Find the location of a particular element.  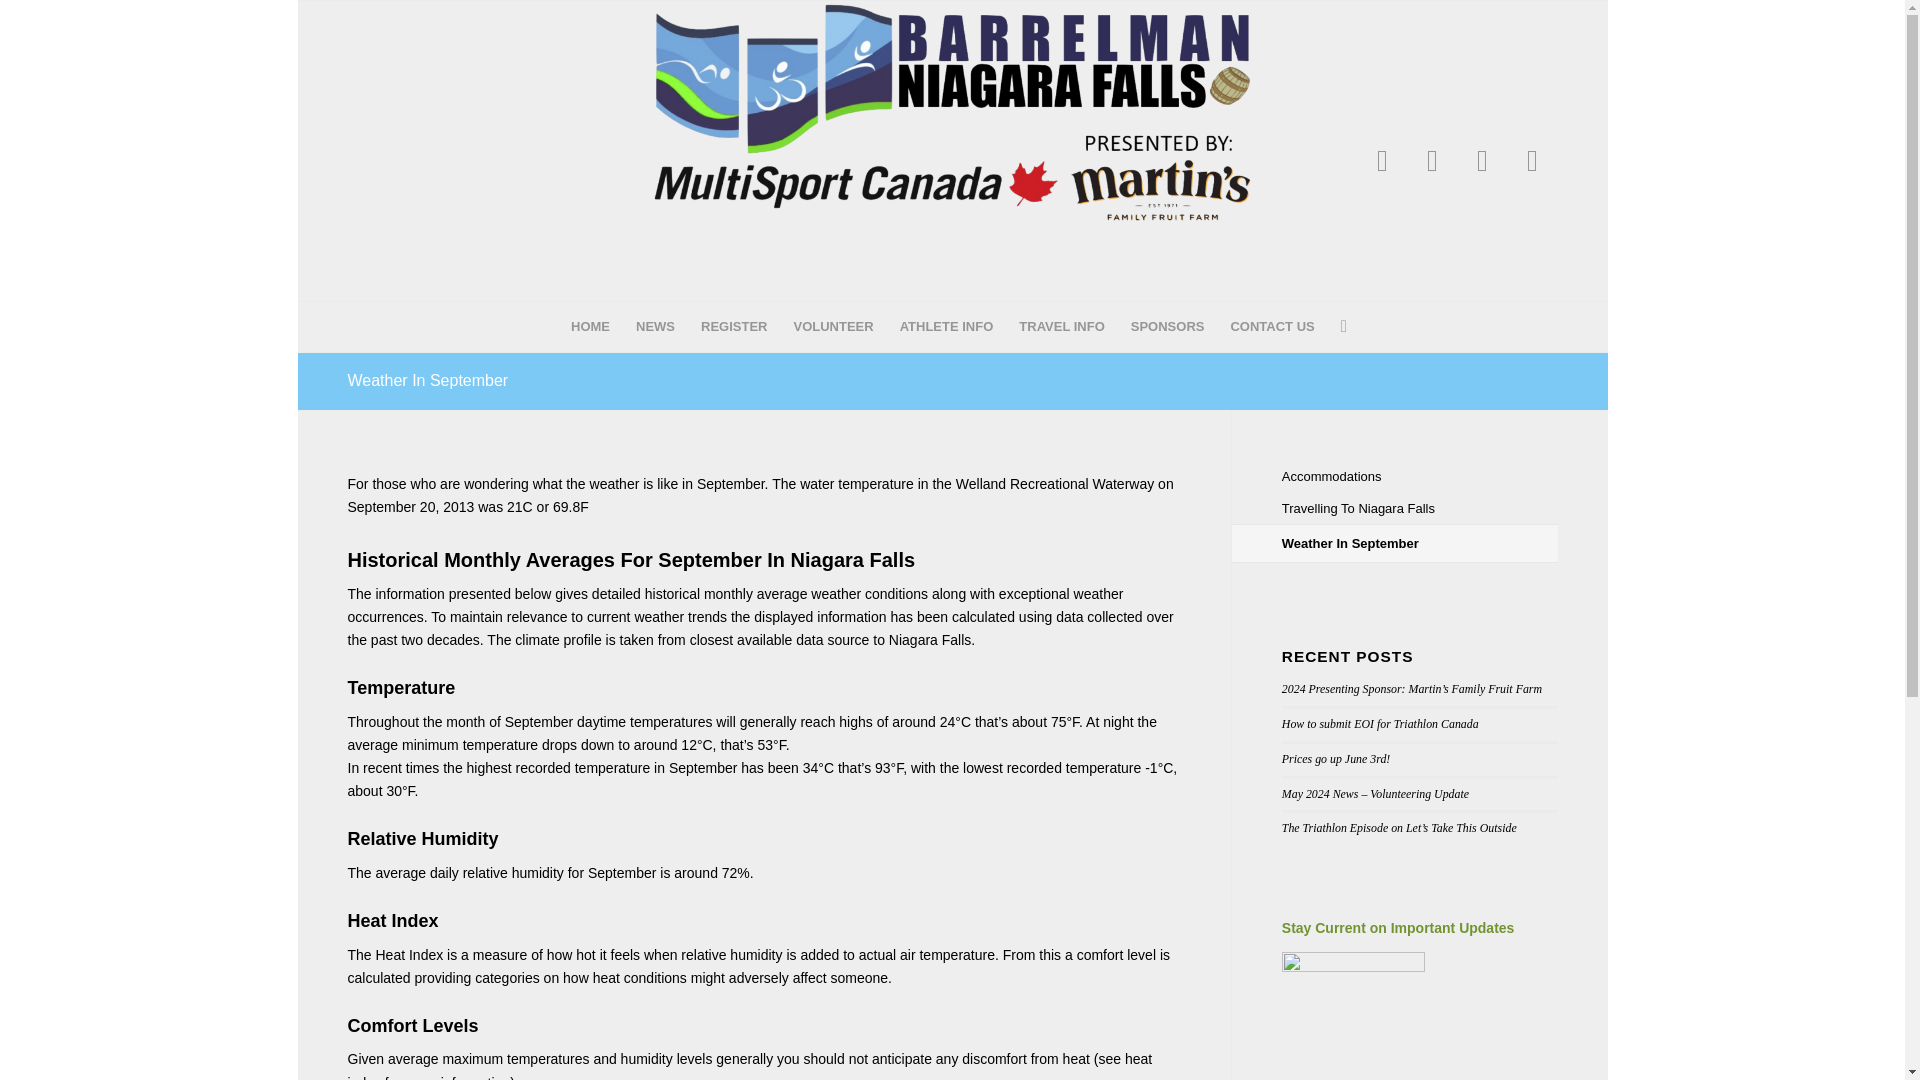

HOME is located at coordinates (590, 327).